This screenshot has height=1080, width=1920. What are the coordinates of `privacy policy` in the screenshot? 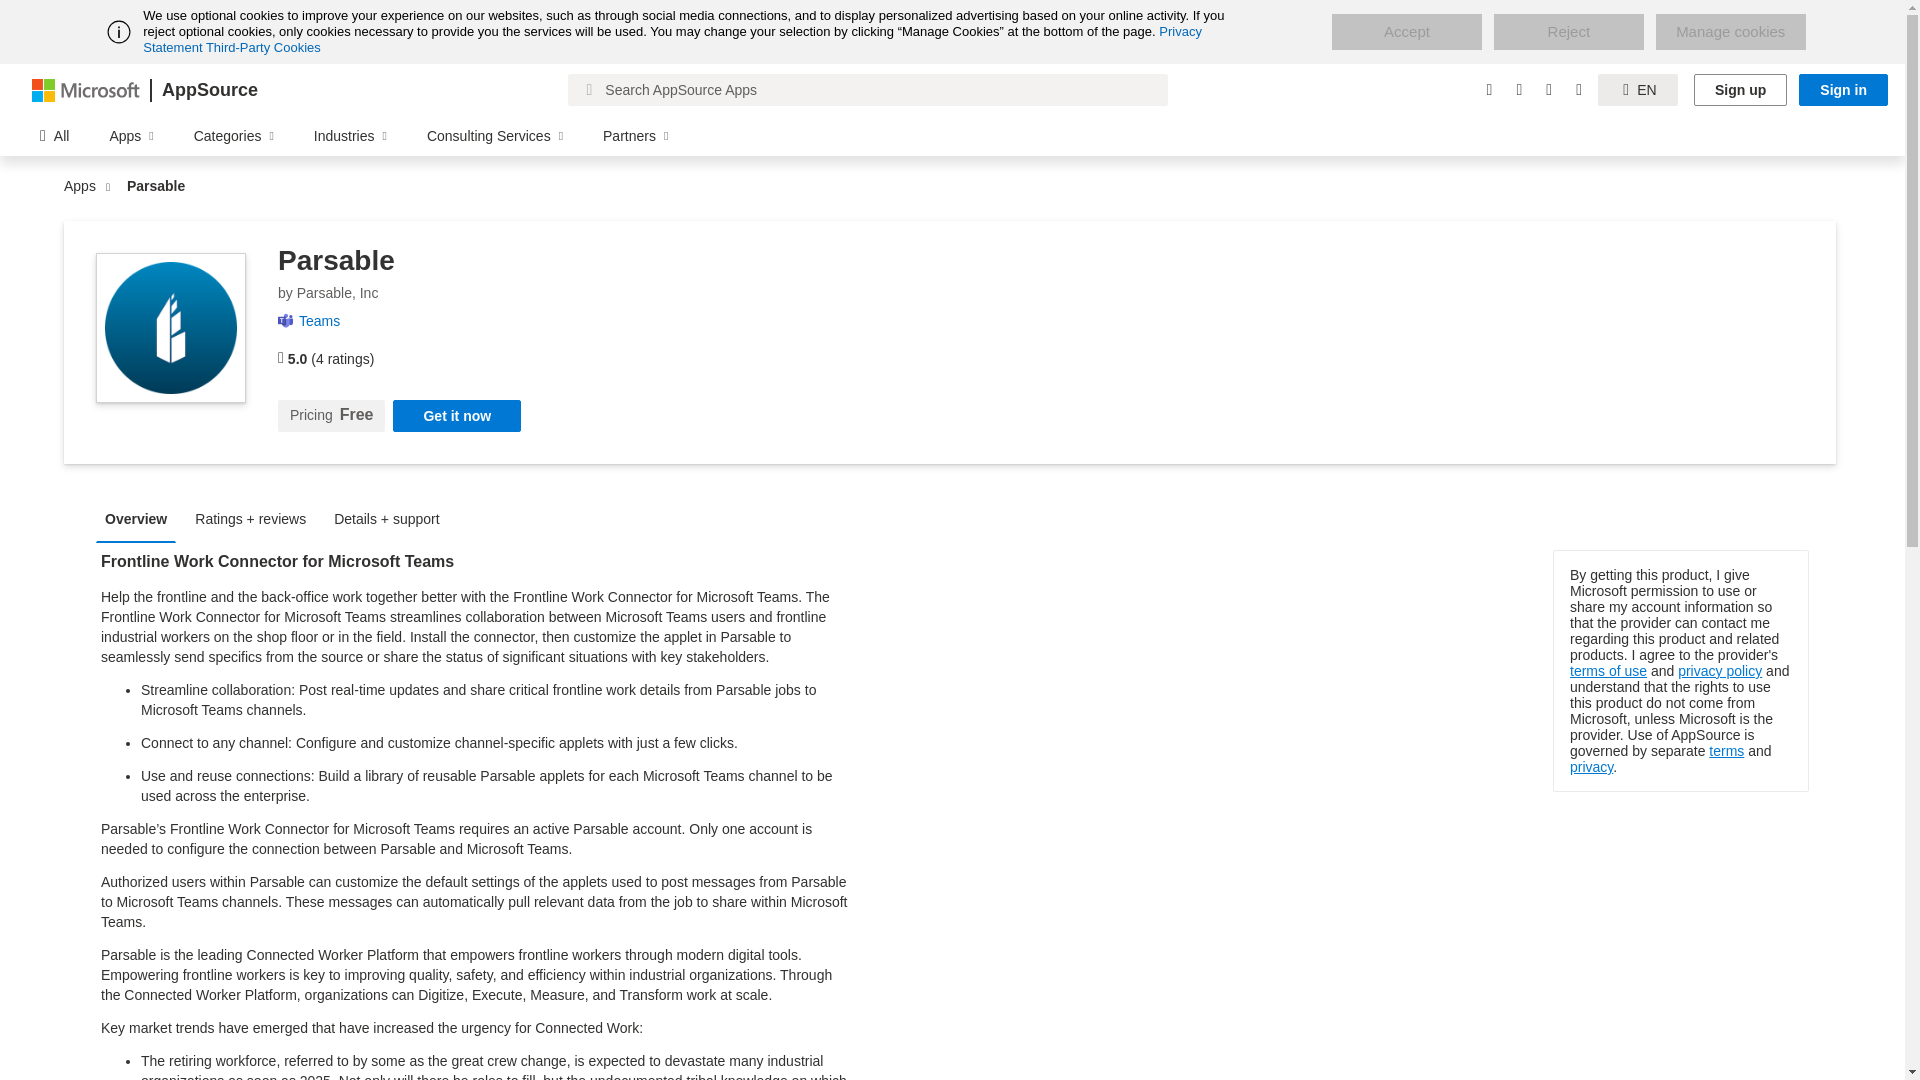 It's located at (1720, 671).